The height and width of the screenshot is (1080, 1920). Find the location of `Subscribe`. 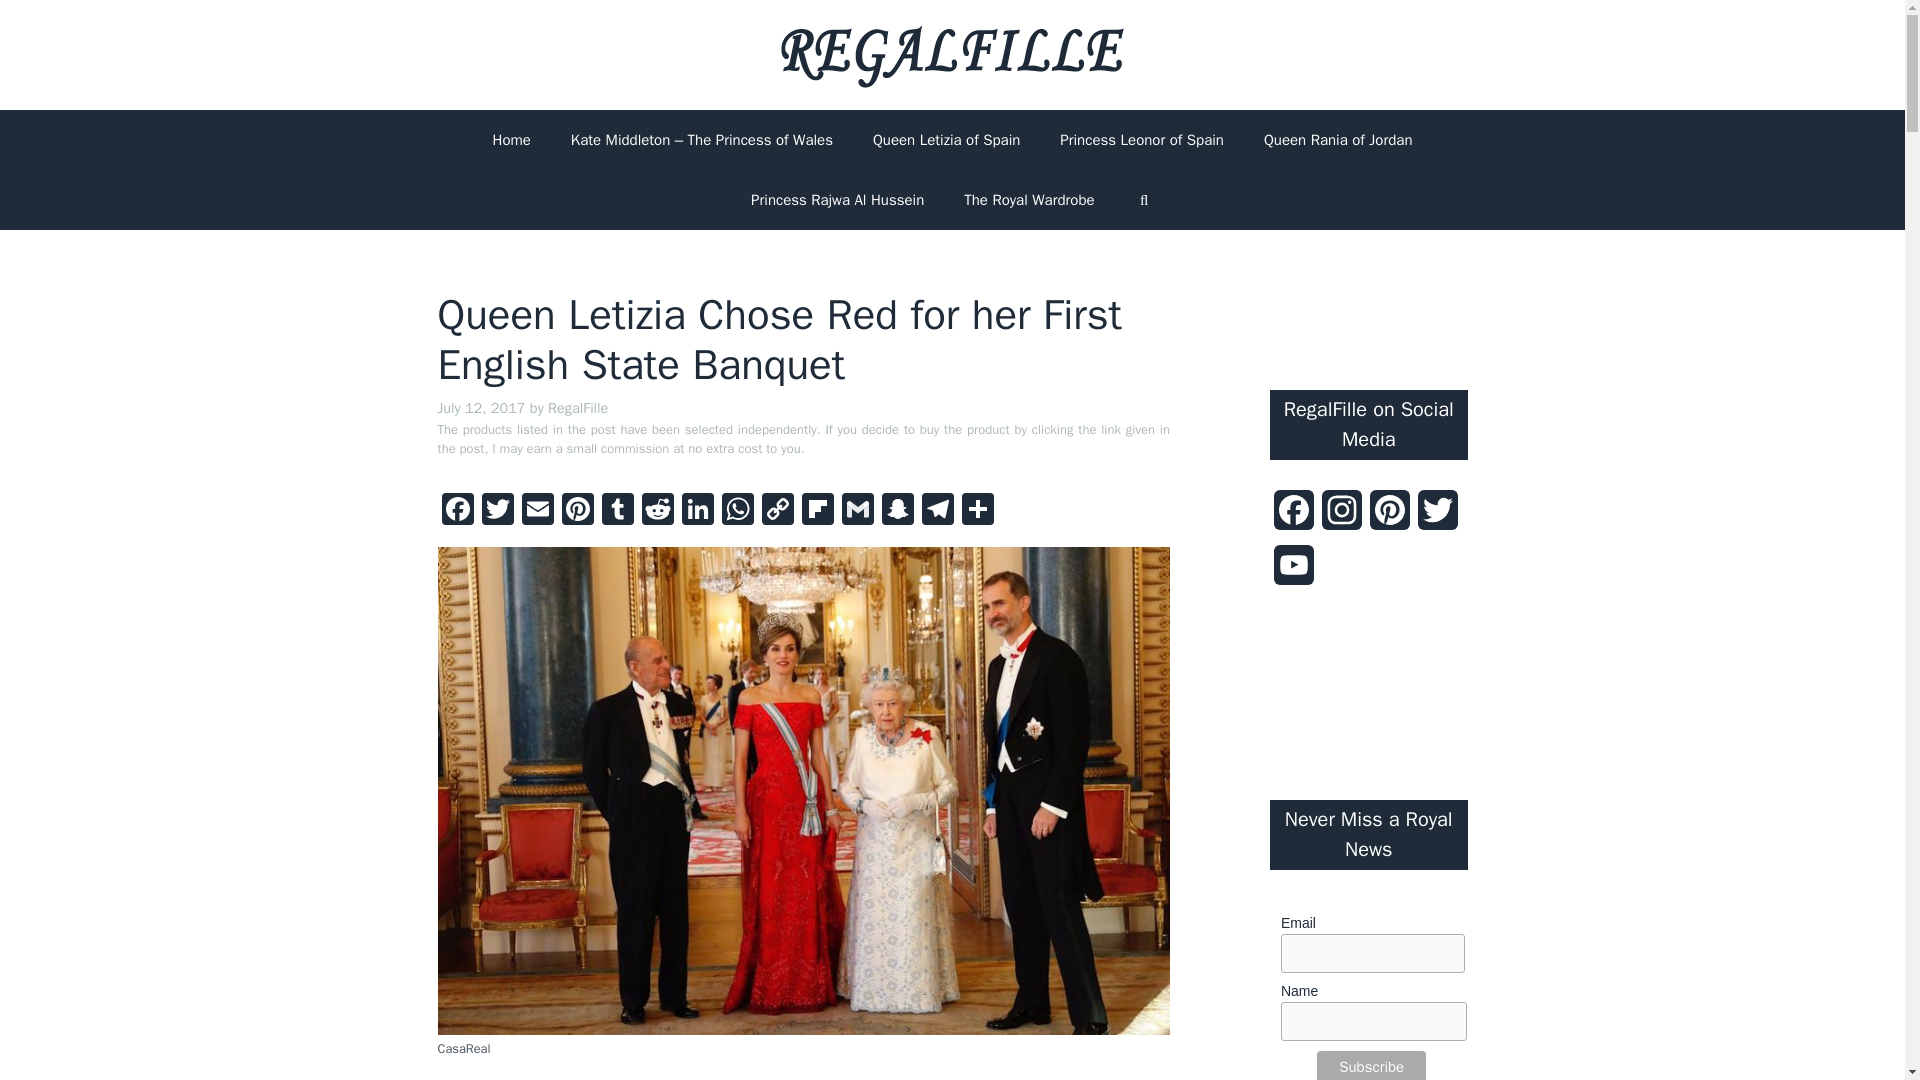

Subscribe is located at coordinates (1372, 1065).